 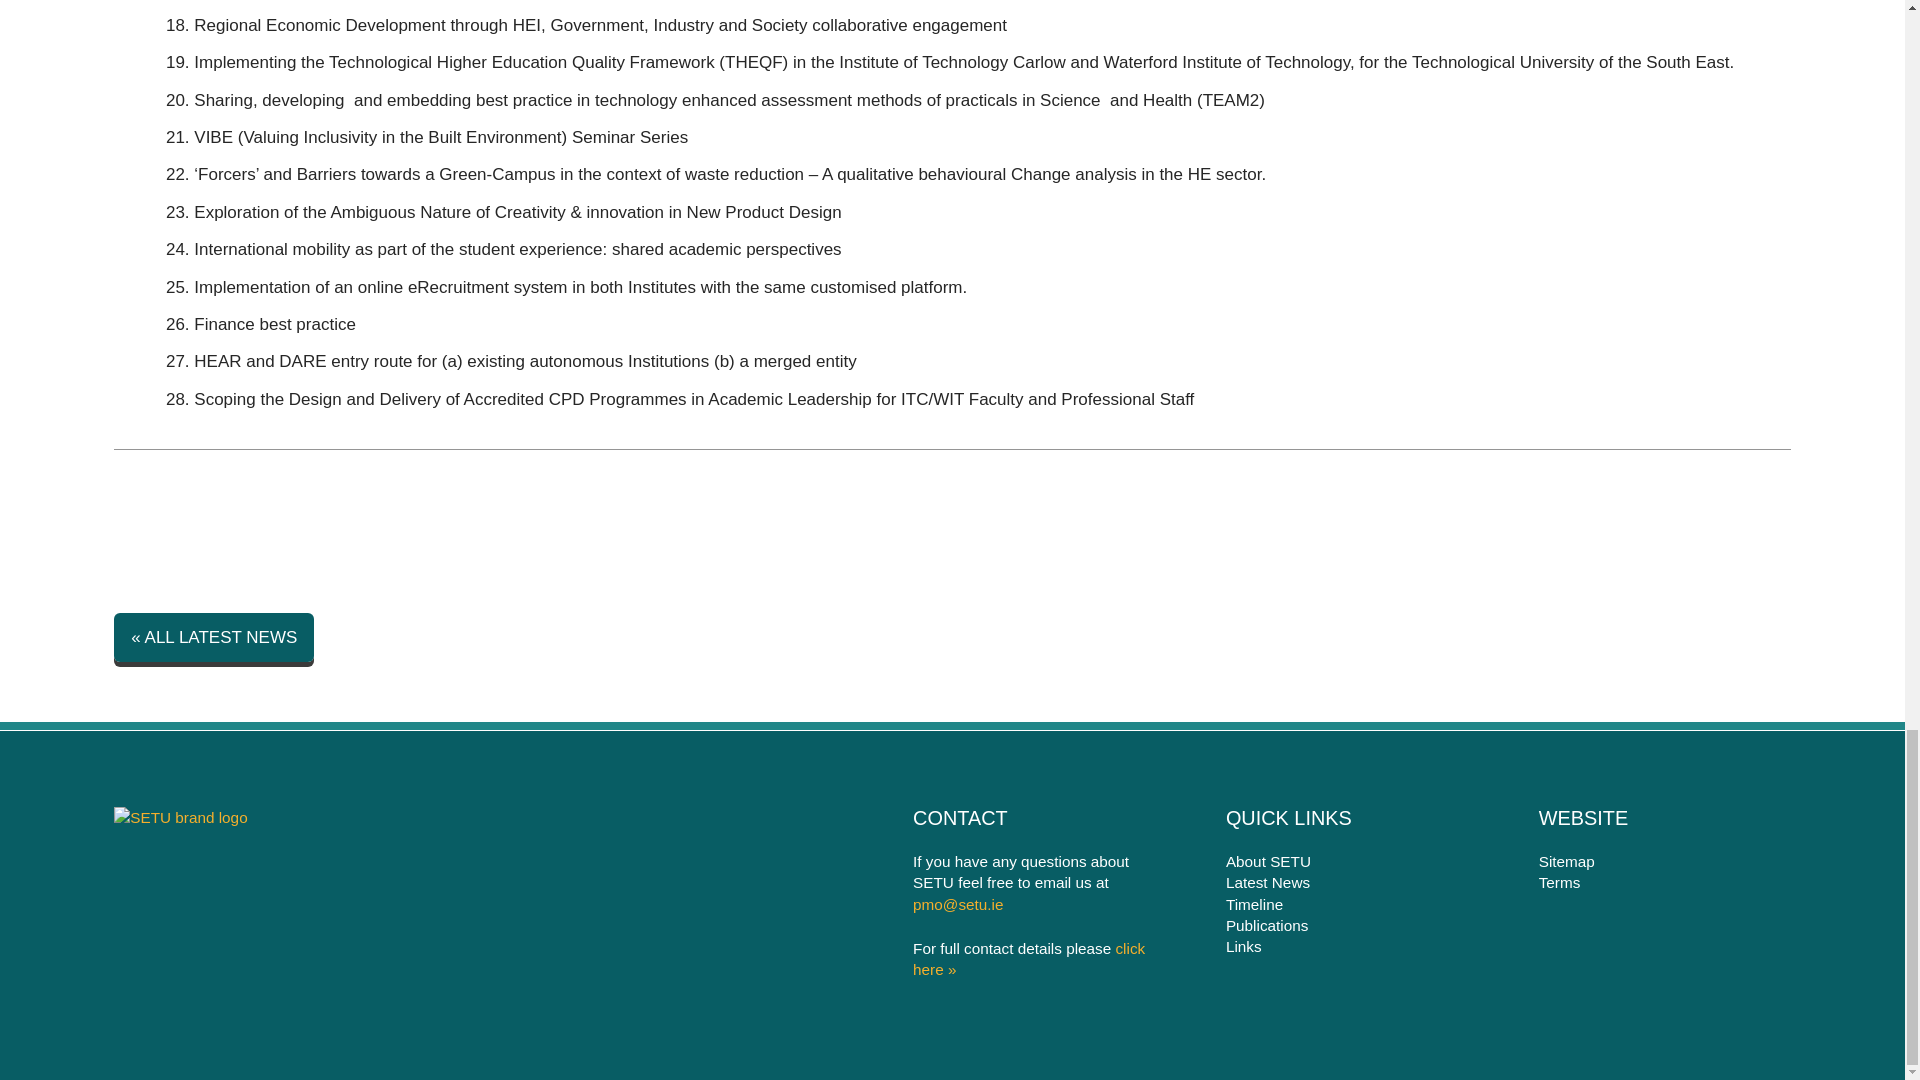 I want to click on Terms, so click(x=1665, y=882).